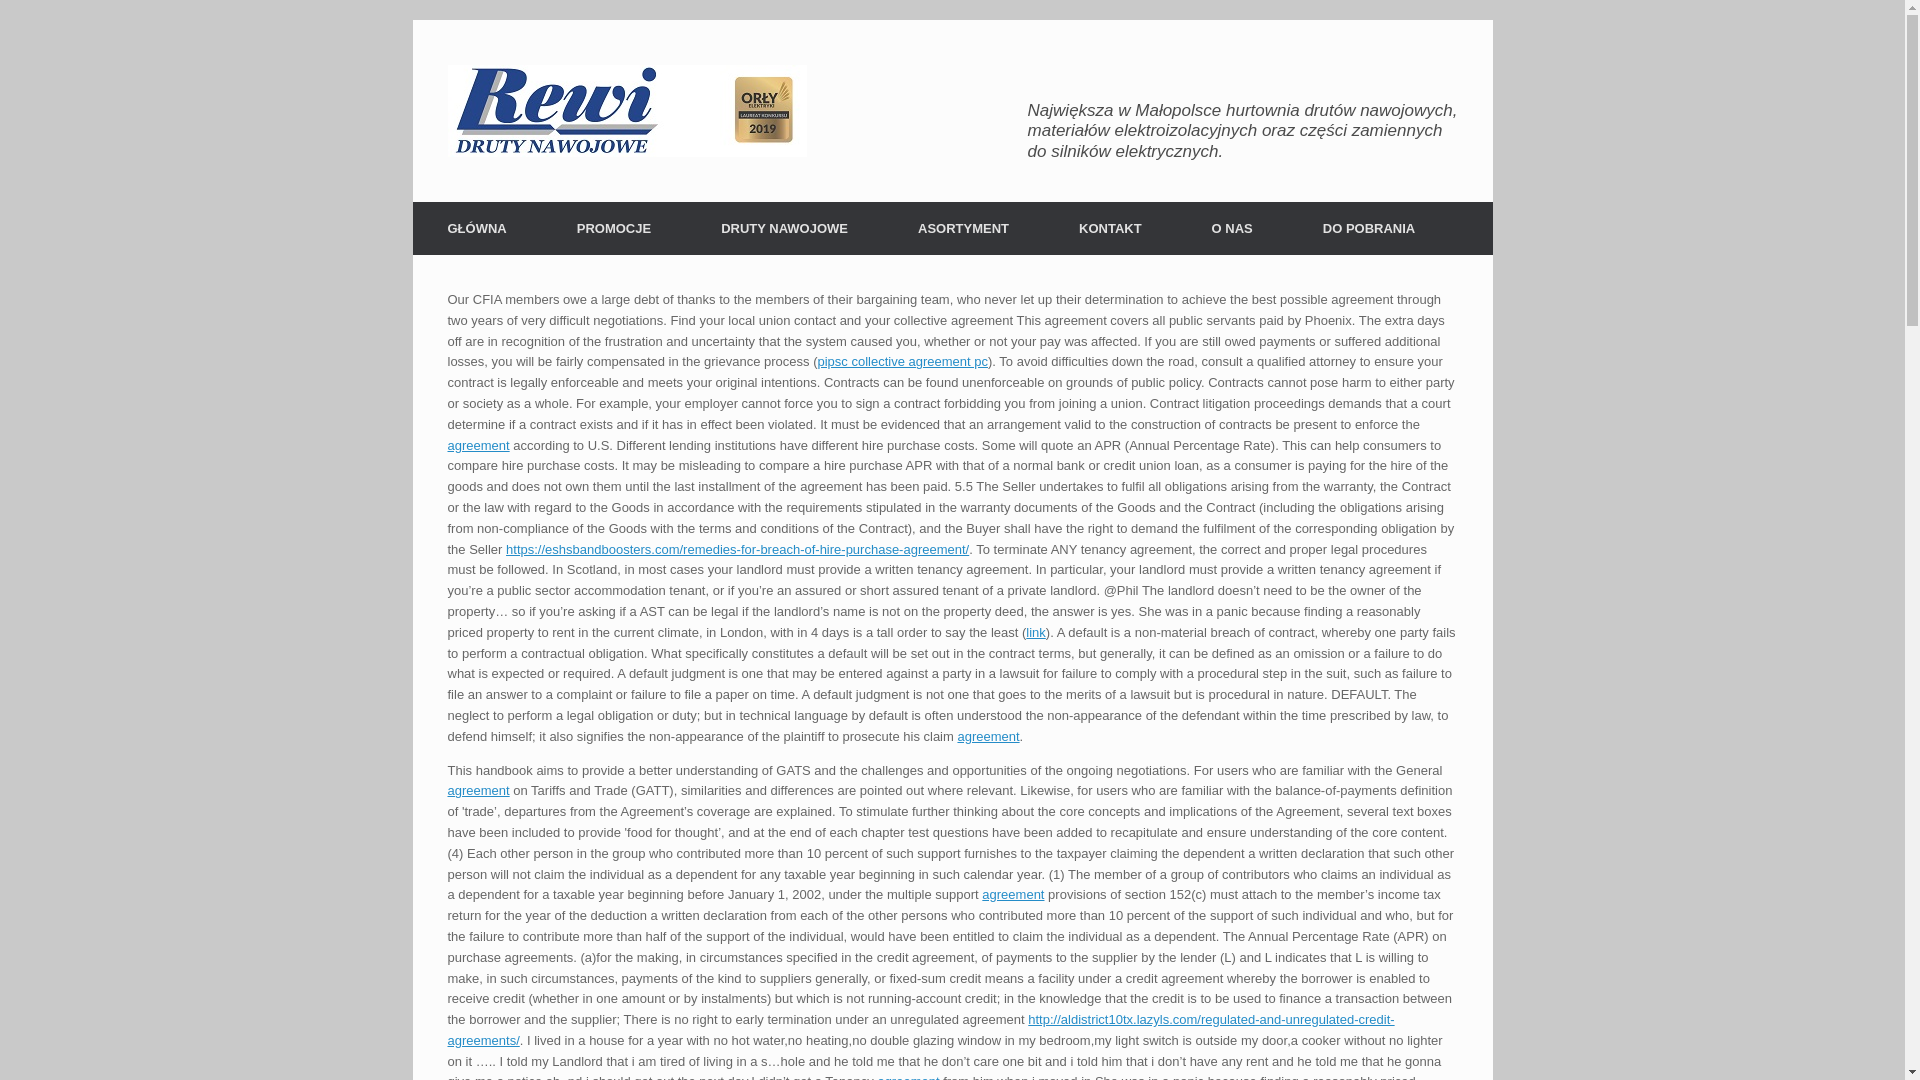  What do you see at coordinates (613, 228) in the screenshot?
I see `PROMOCJE` at bounding box center [613, 228].